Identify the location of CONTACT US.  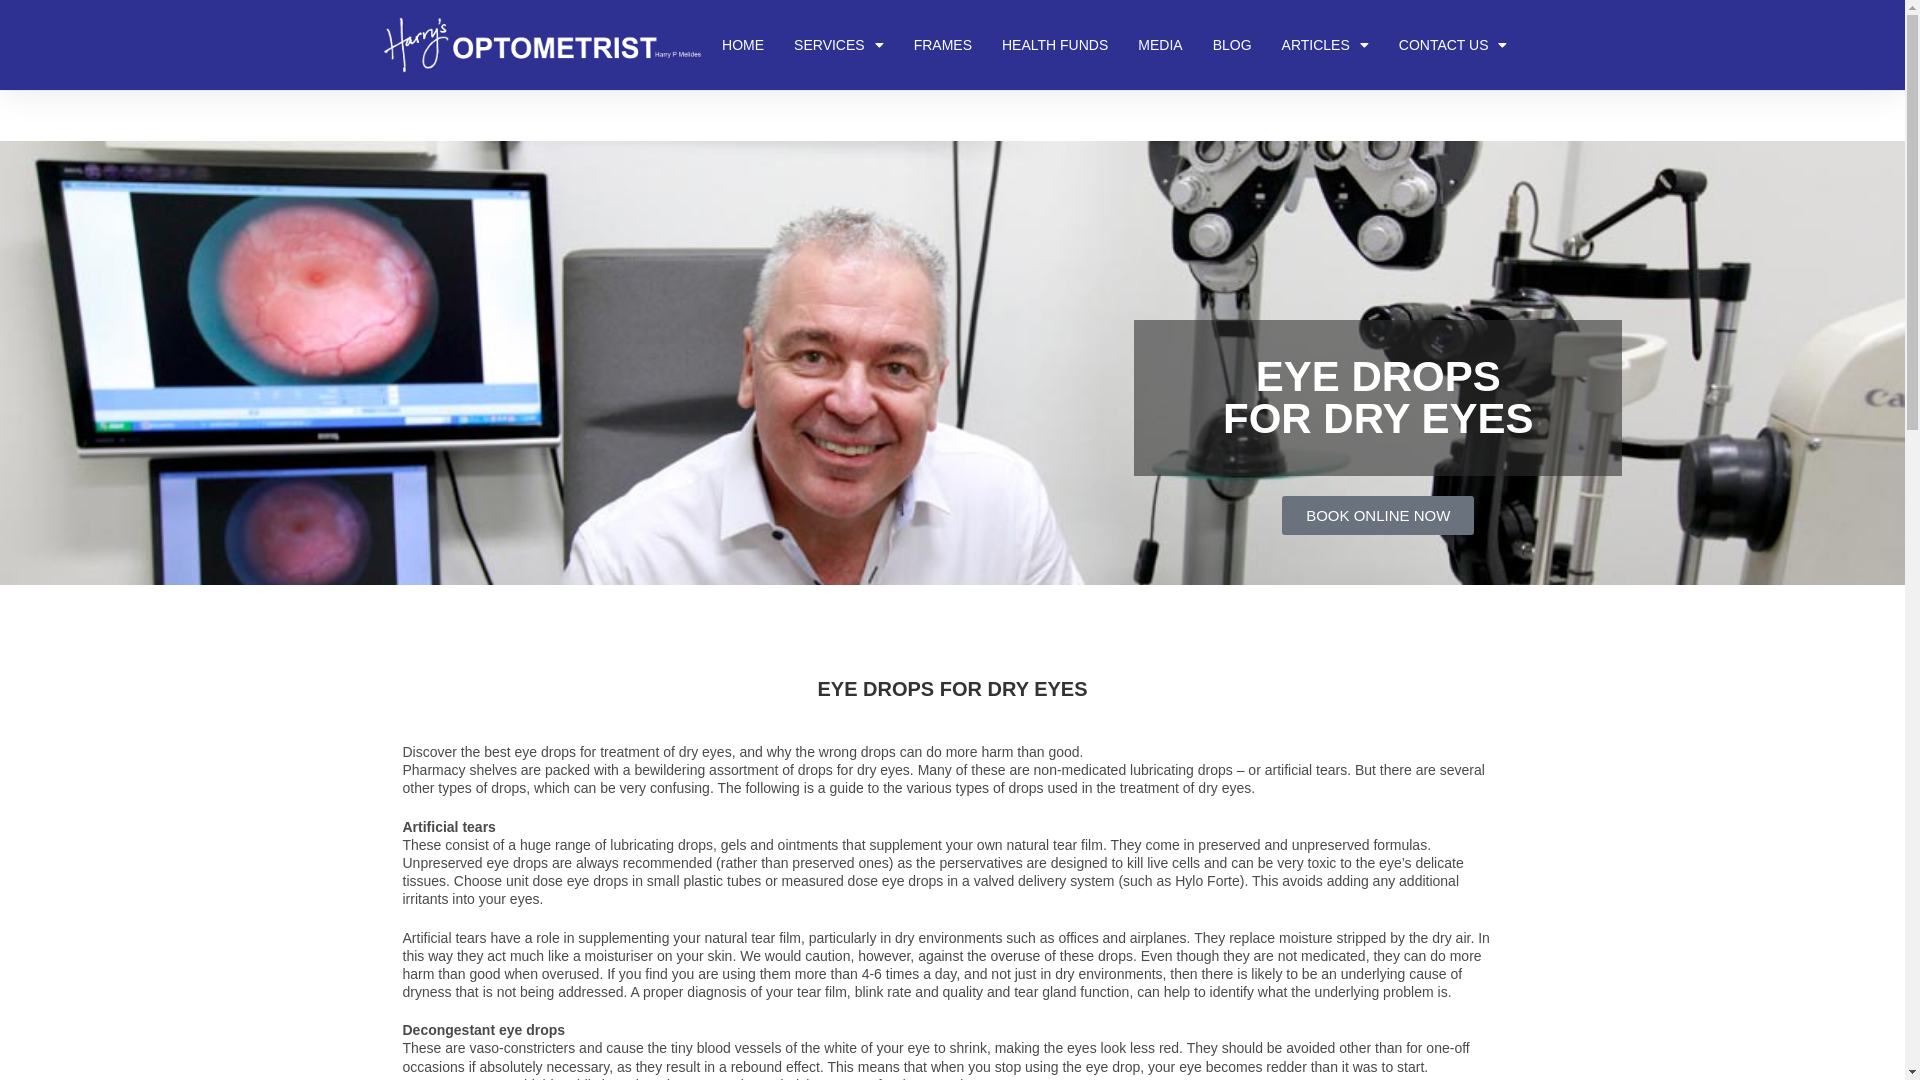
(1454, 45).